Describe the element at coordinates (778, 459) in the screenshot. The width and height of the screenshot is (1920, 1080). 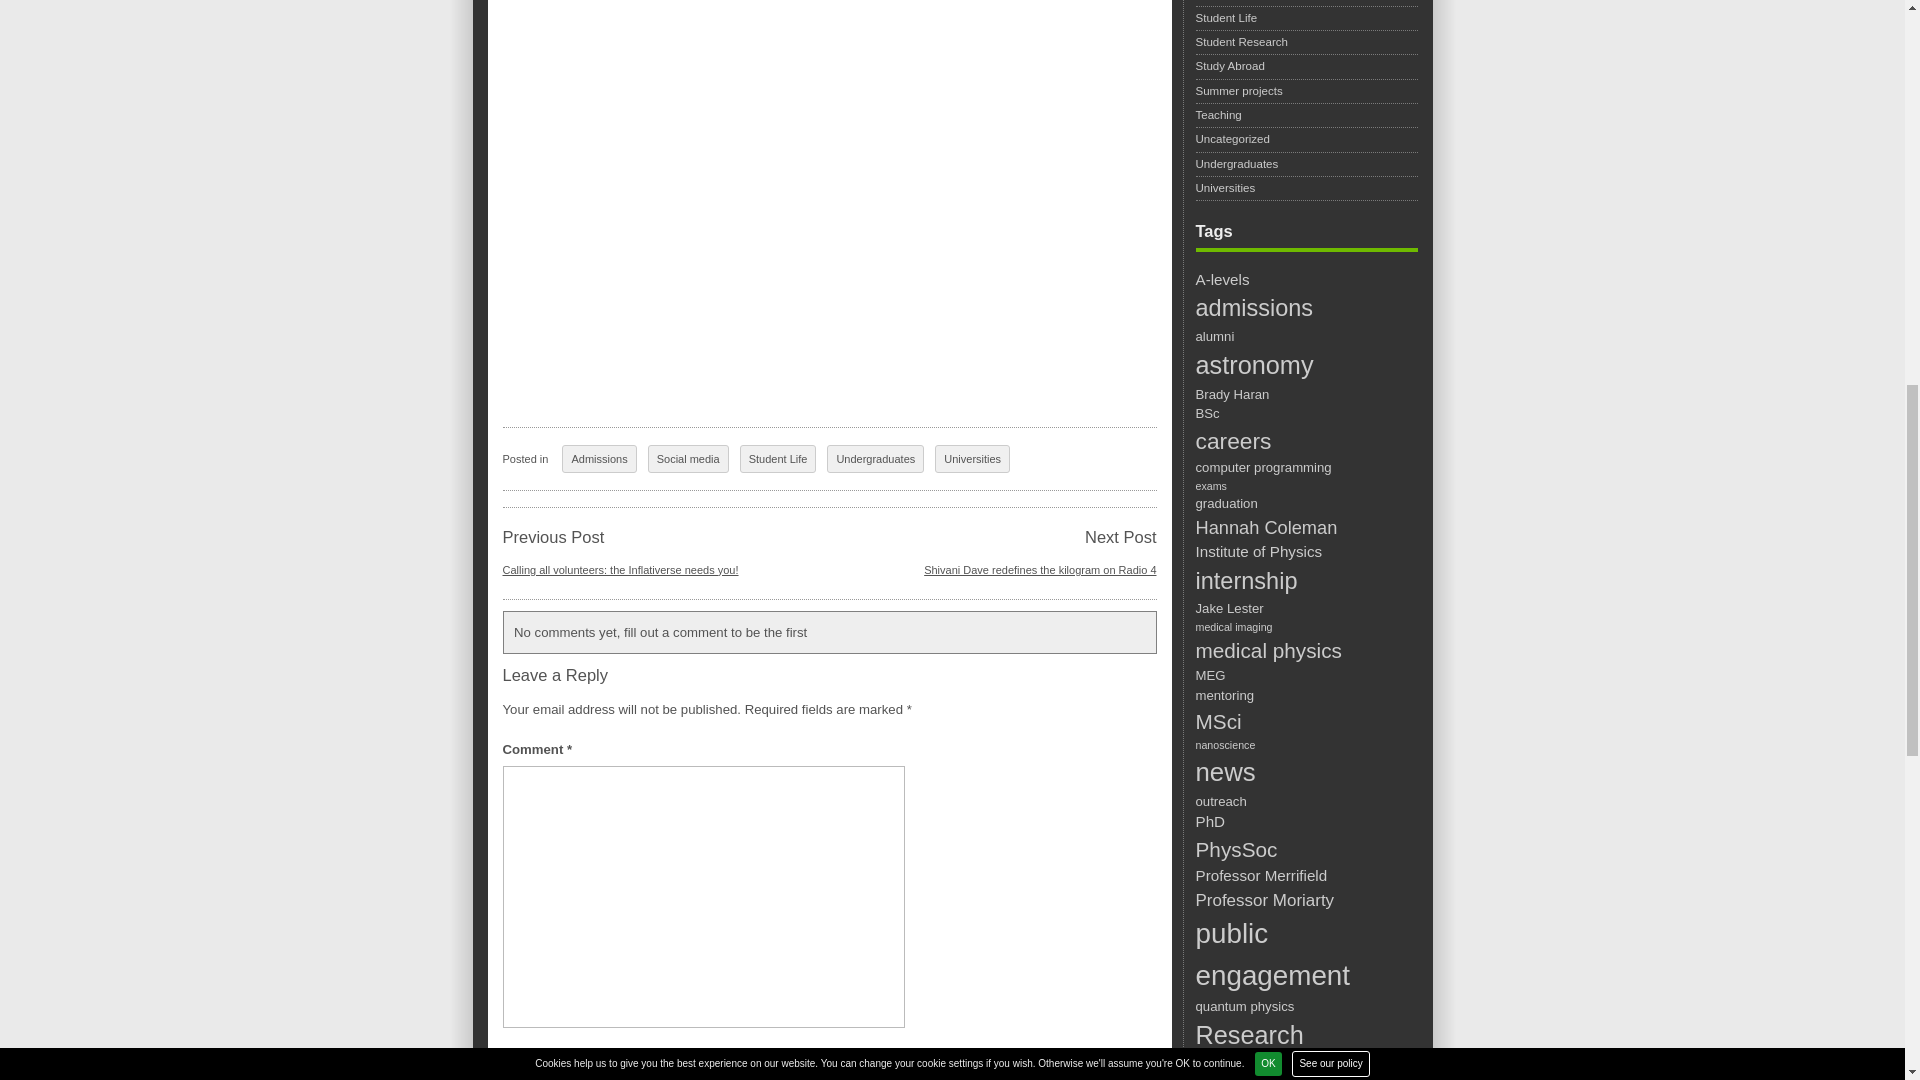
I see `Student Life` at that location.